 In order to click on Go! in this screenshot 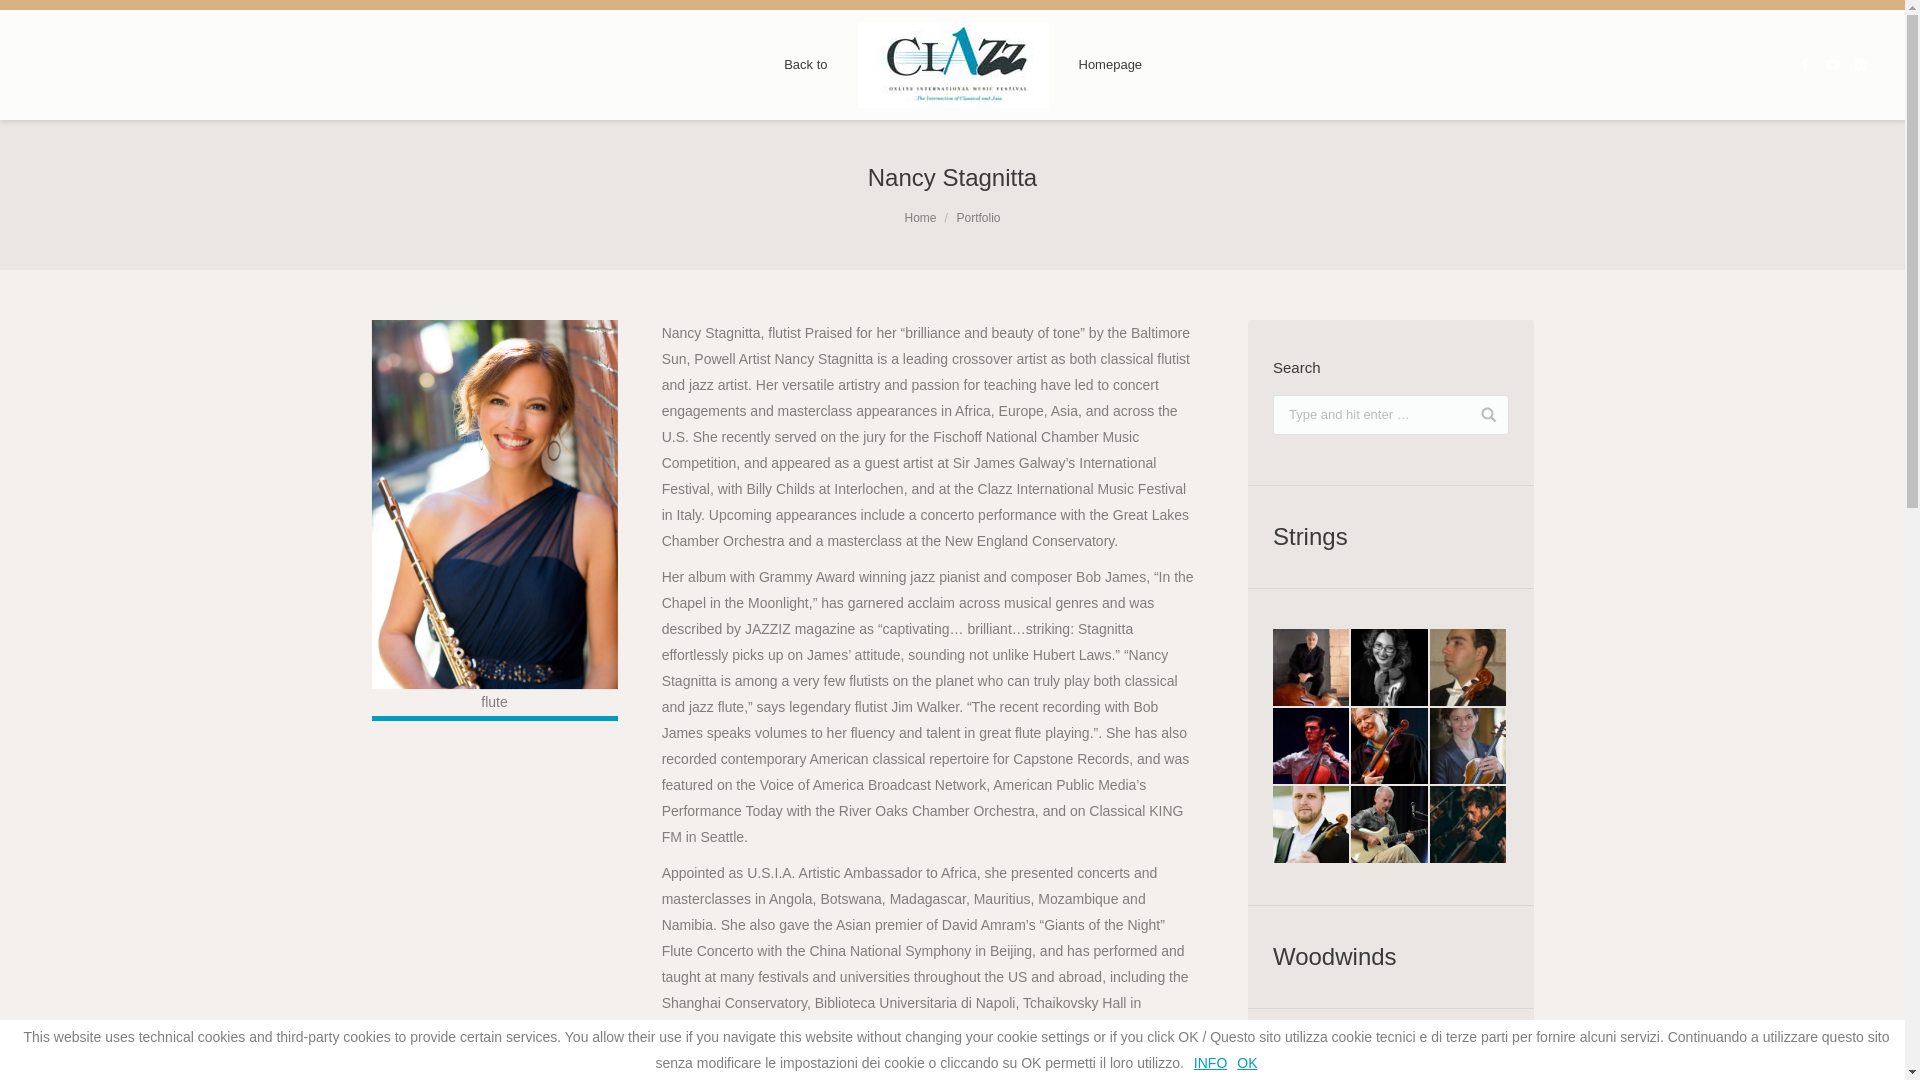, I will do `click(24, 21)`.